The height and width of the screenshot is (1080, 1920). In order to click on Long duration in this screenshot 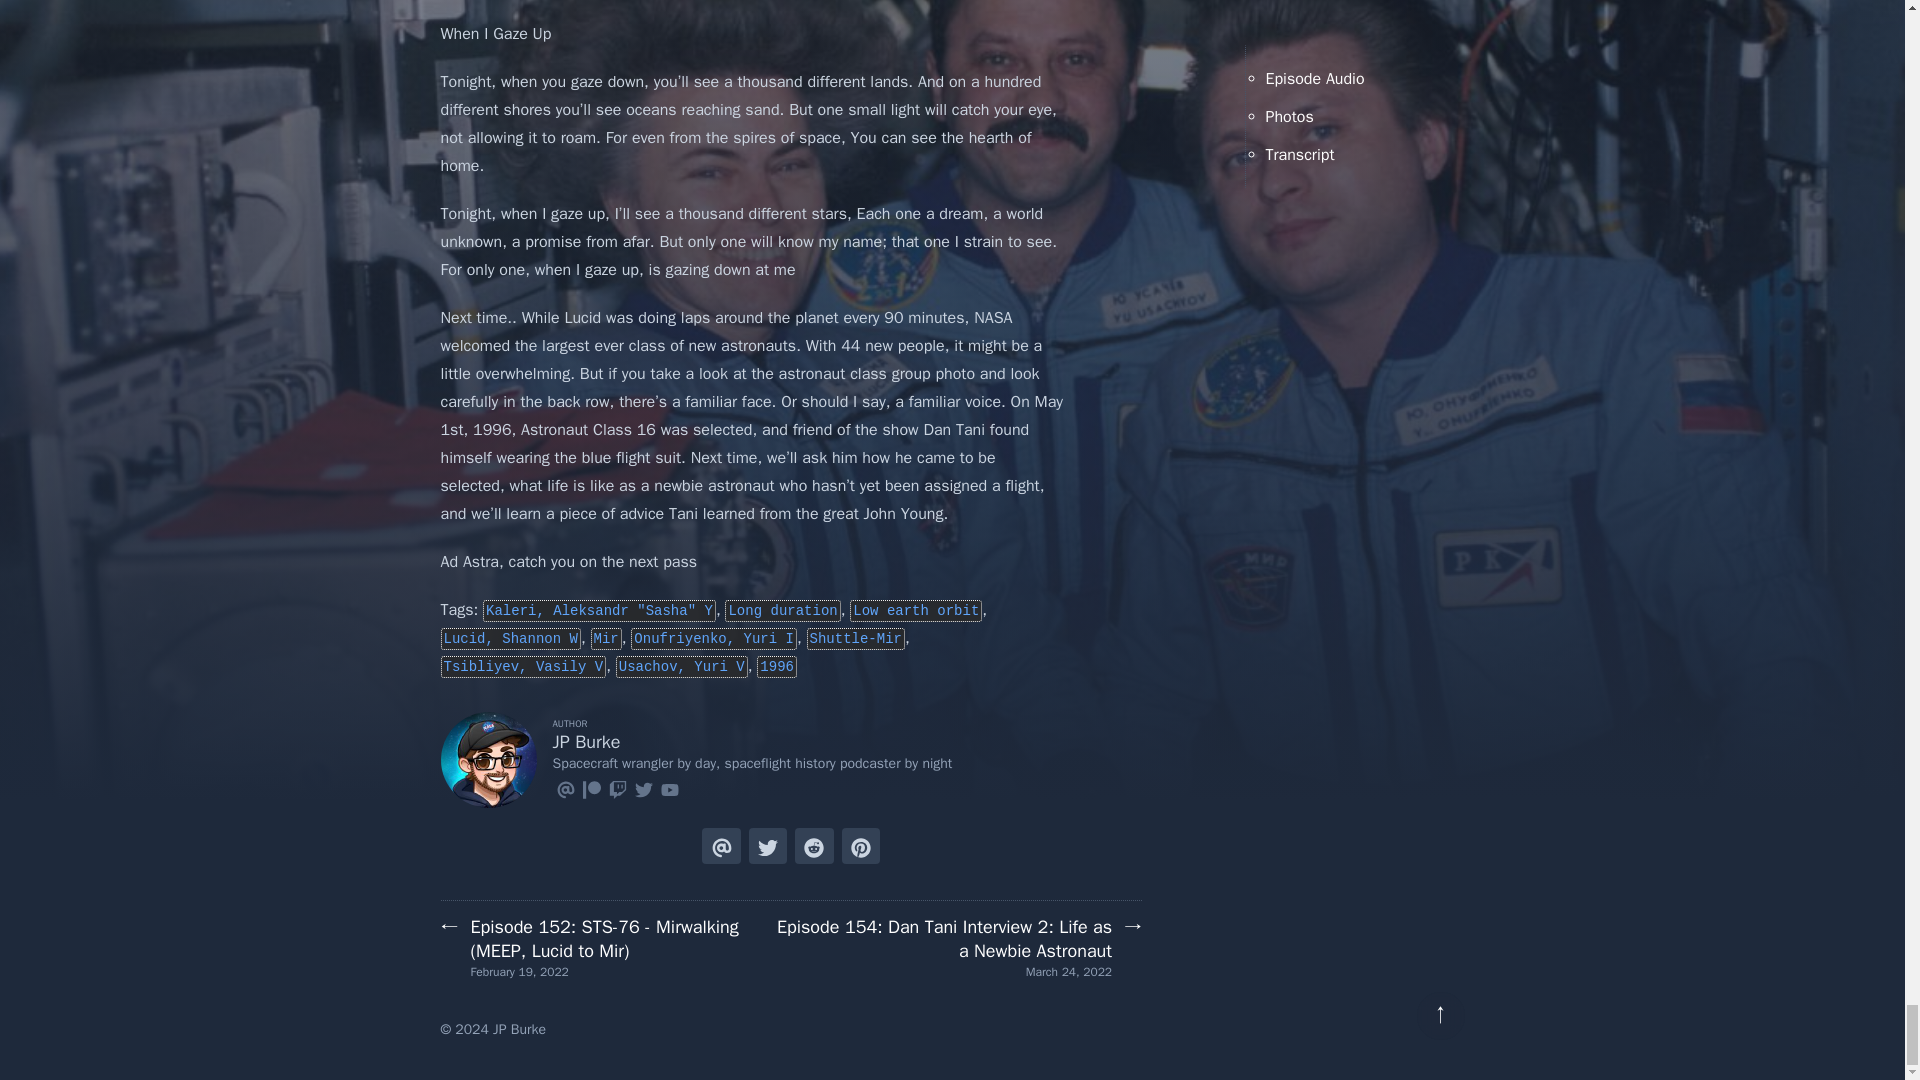, I will do `click(782, 611)`.